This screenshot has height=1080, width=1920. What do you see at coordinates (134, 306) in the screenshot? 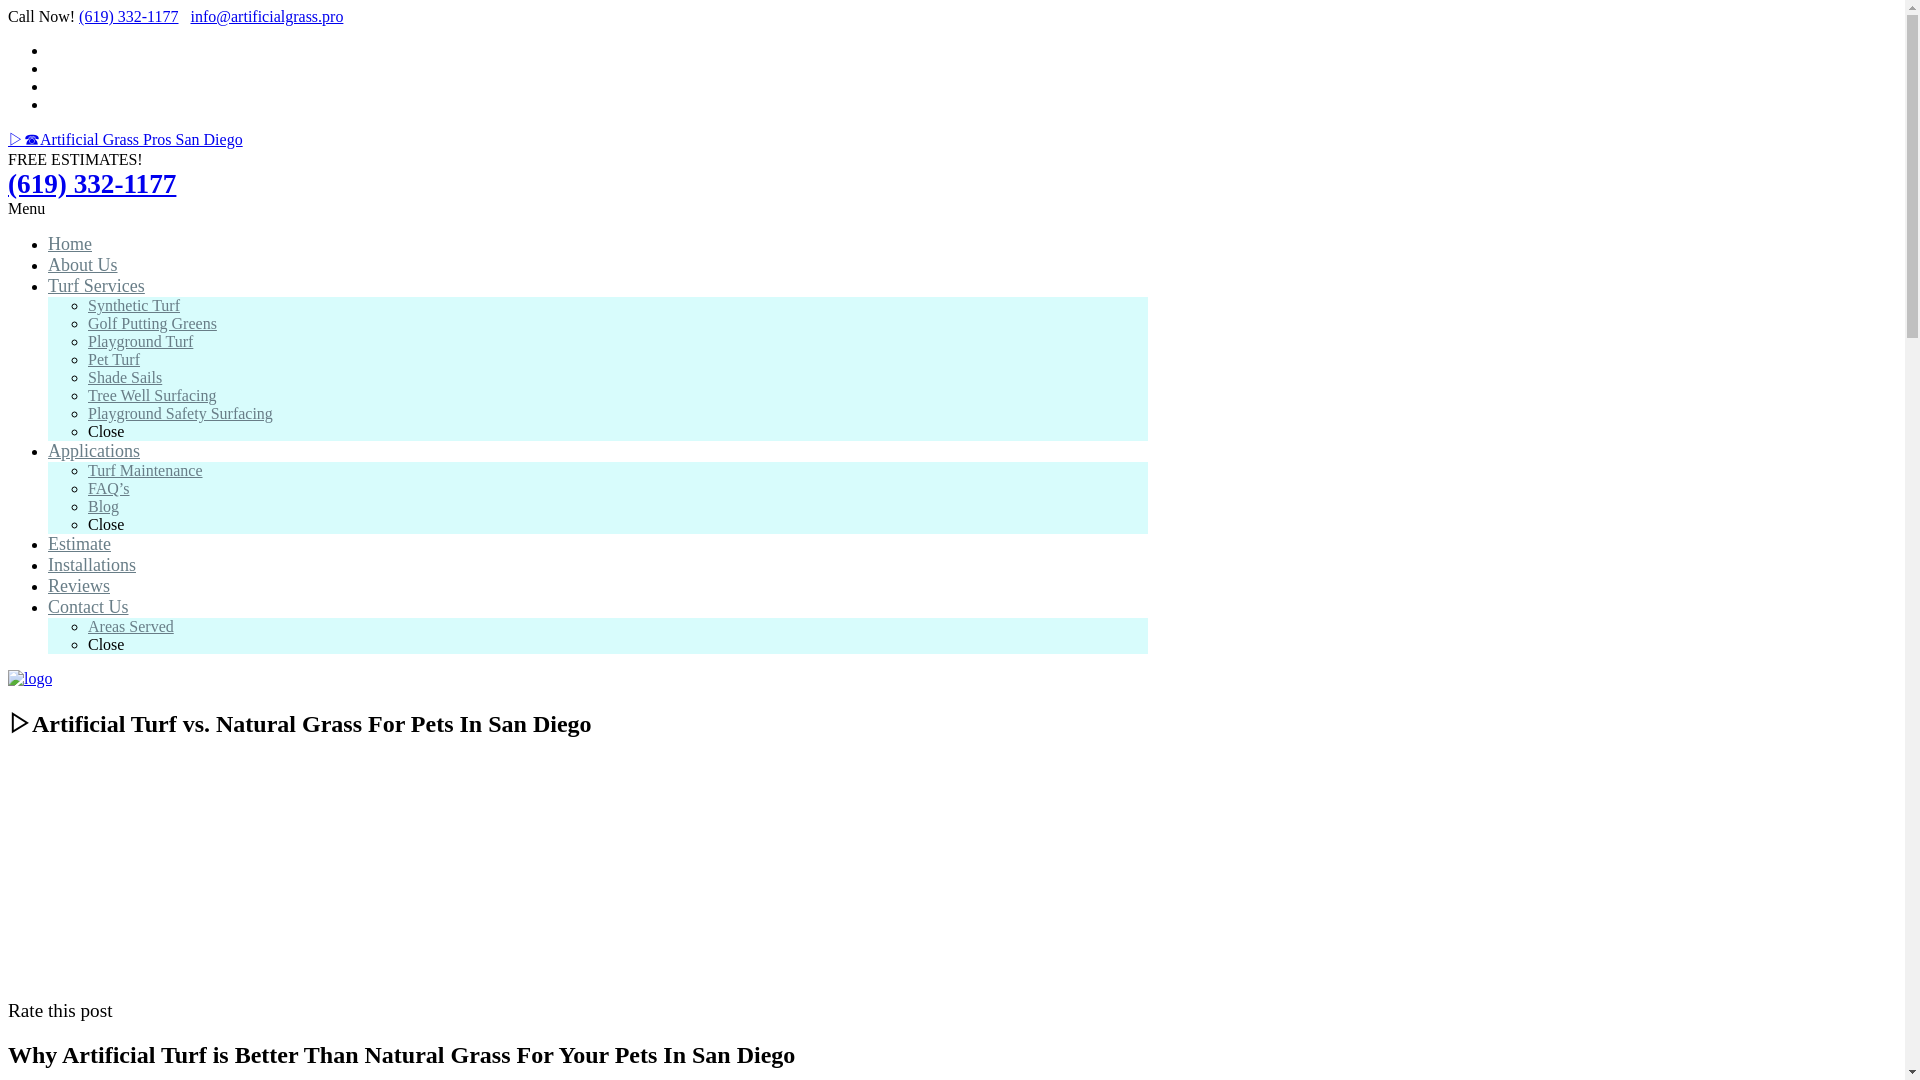
I see `Synthetic Turf` at bounding box center [134, 306].